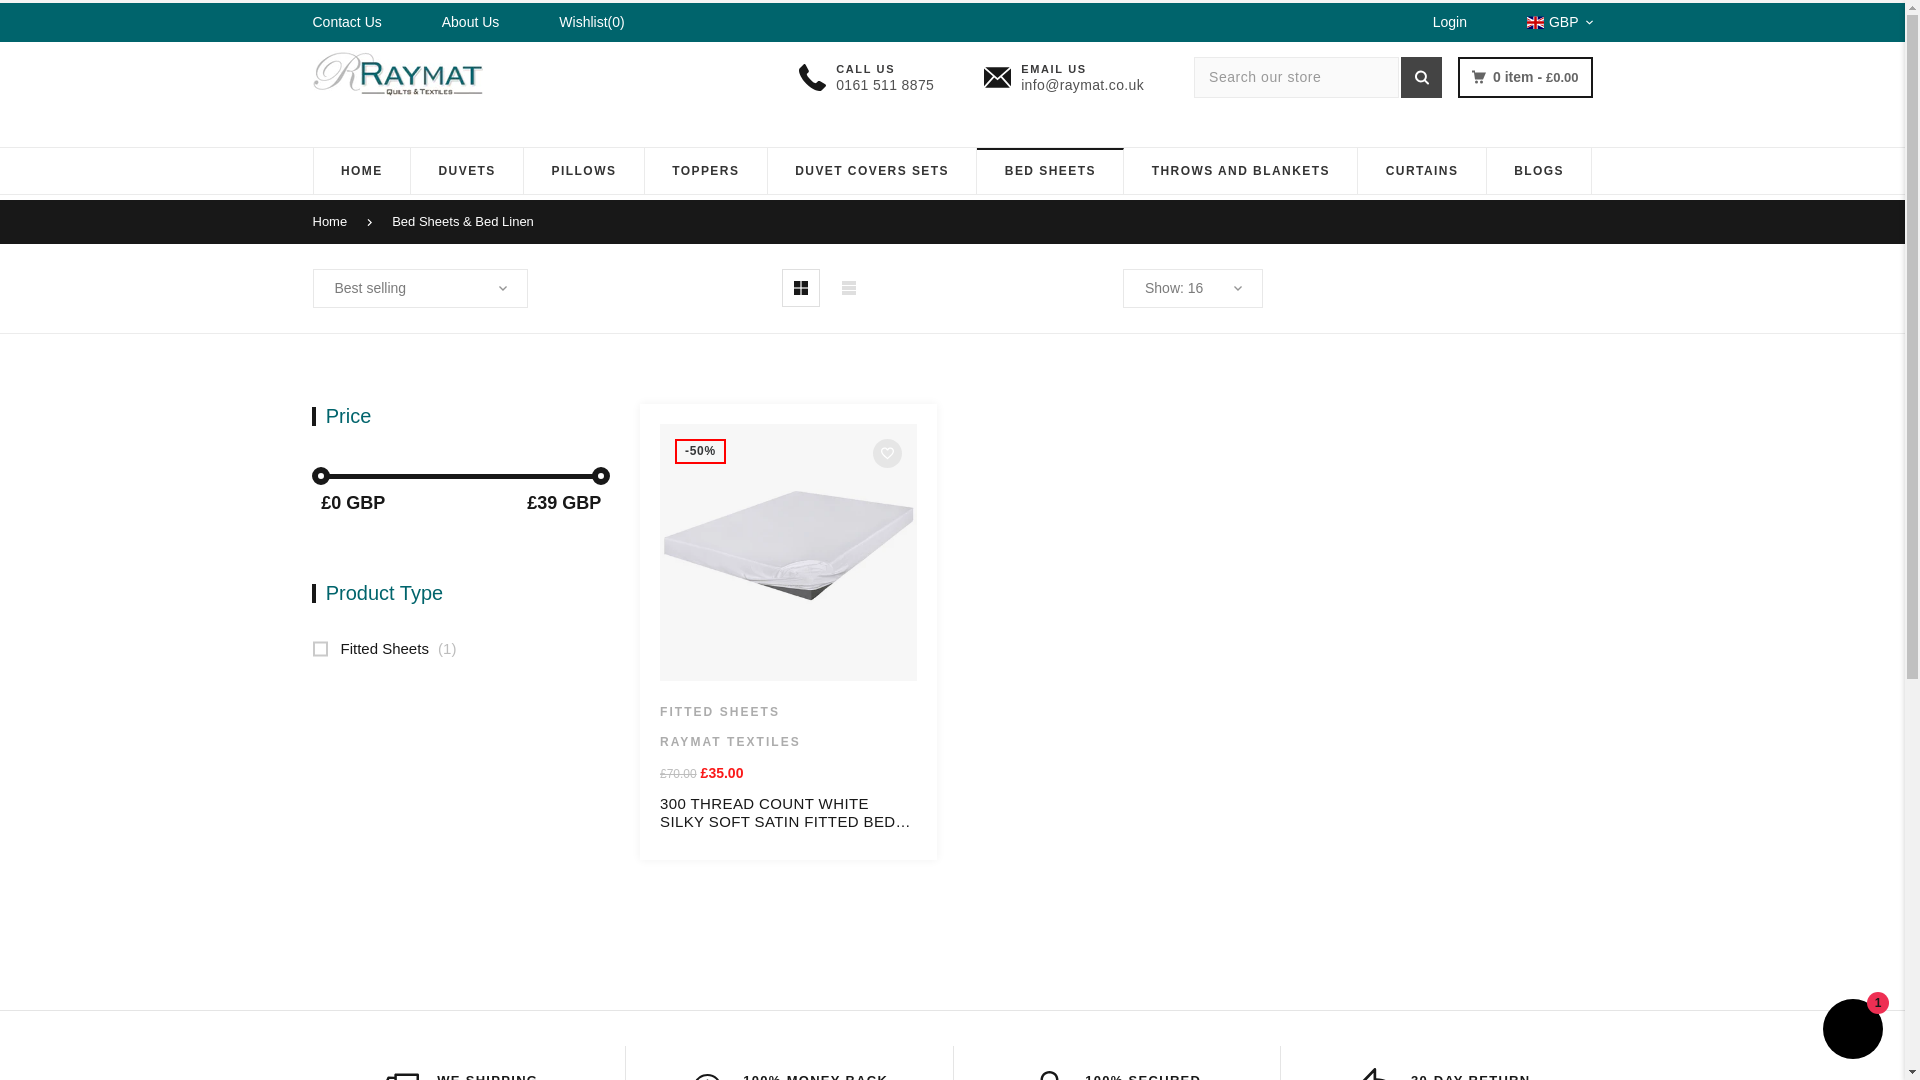 This screenshot has height=1080, width=1920. Describe the element at coordinates (338, 222) in the screenshot. I see `Home` at that location.